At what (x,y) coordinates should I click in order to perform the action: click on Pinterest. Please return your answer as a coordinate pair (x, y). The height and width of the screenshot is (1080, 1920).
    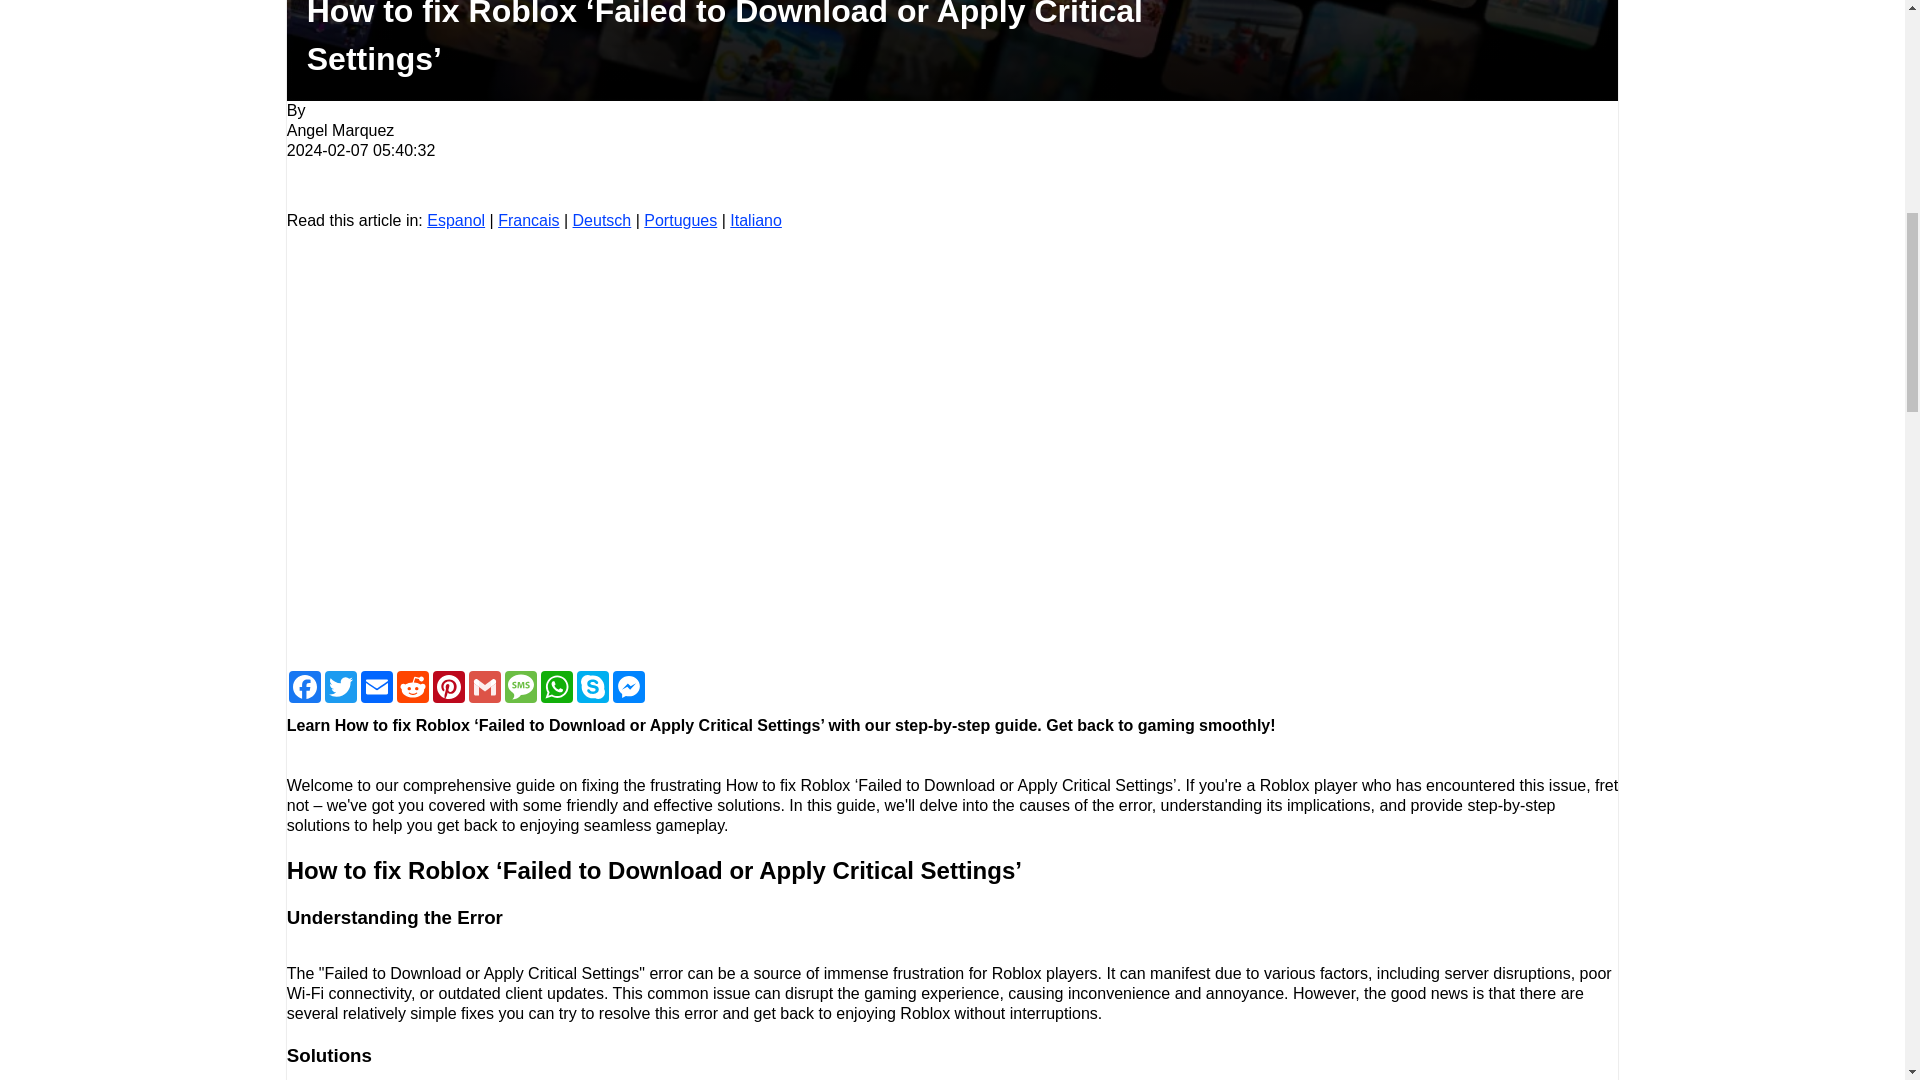
    Looking at the image, I should click on (448, 686).